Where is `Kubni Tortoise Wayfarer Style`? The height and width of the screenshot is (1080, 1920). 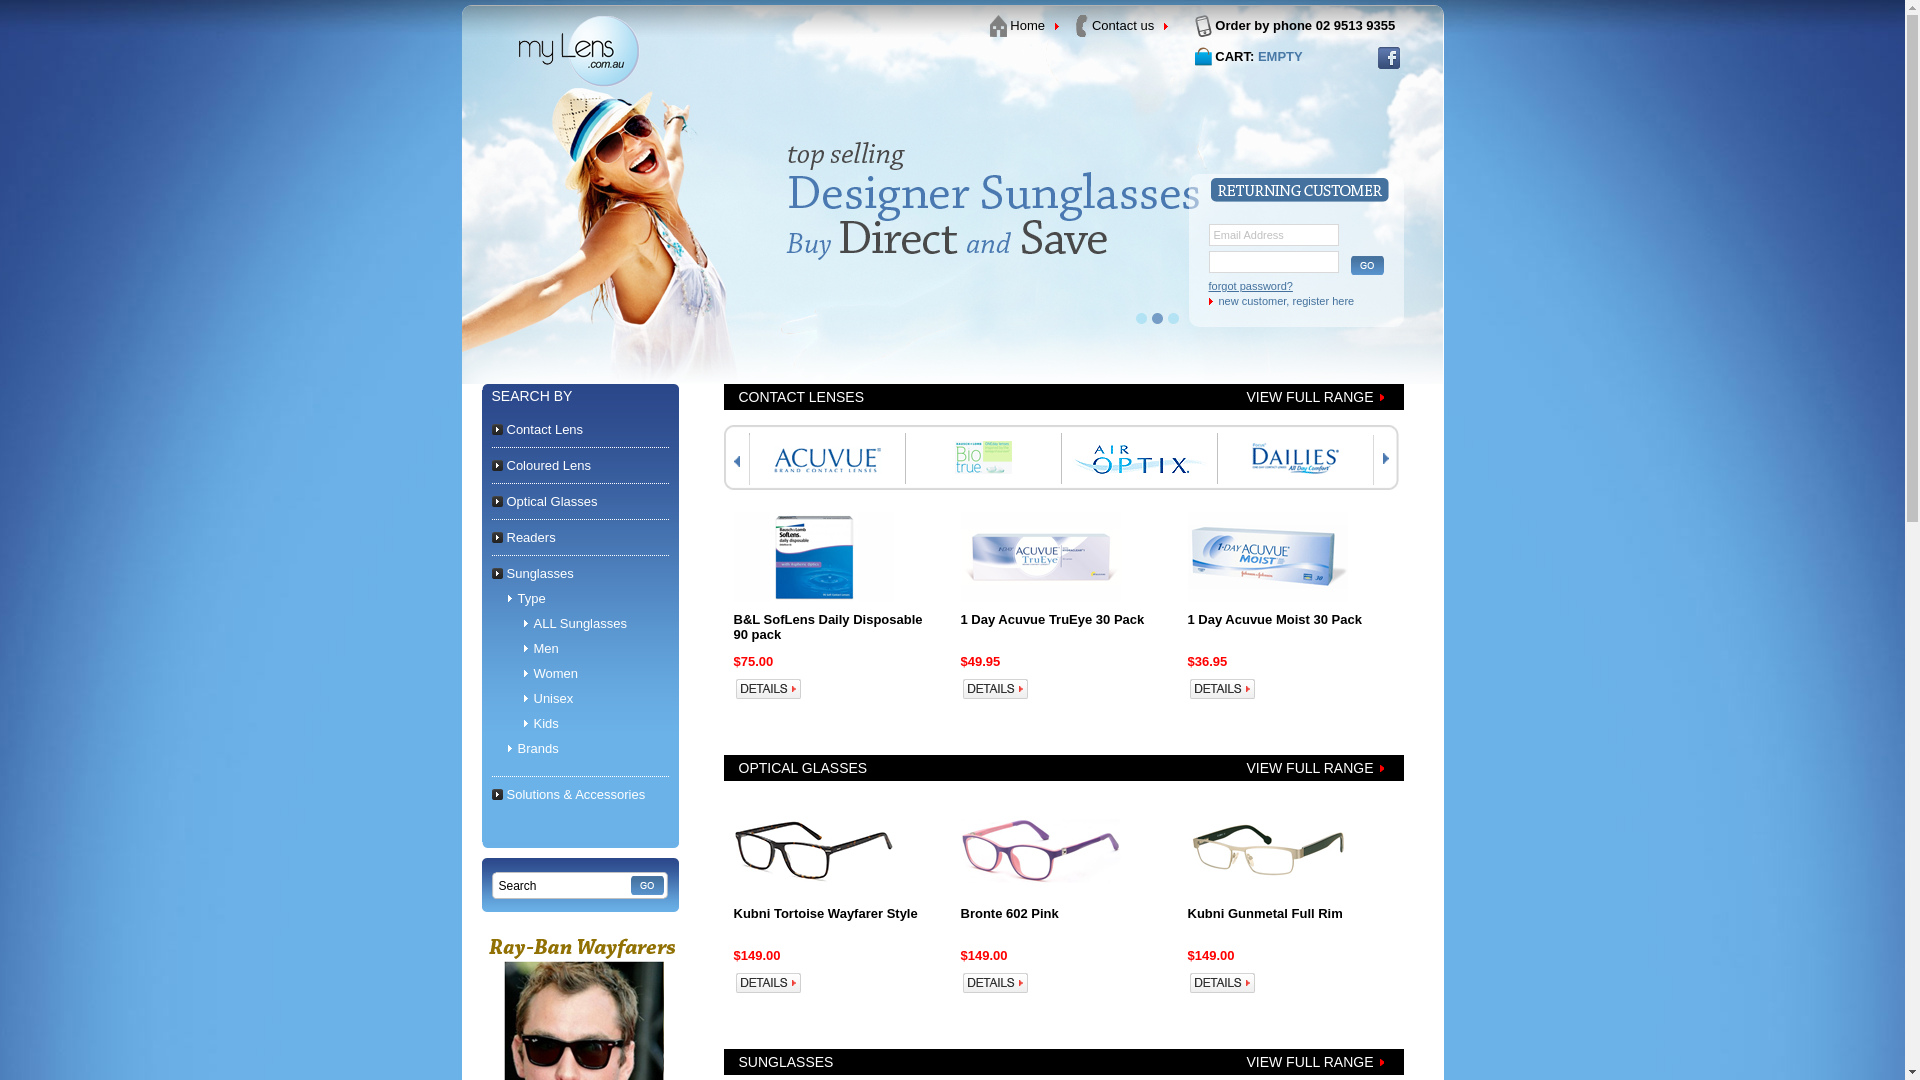
Kubni Tortoise Wayfarer Style is located at coordinates (826, 914).